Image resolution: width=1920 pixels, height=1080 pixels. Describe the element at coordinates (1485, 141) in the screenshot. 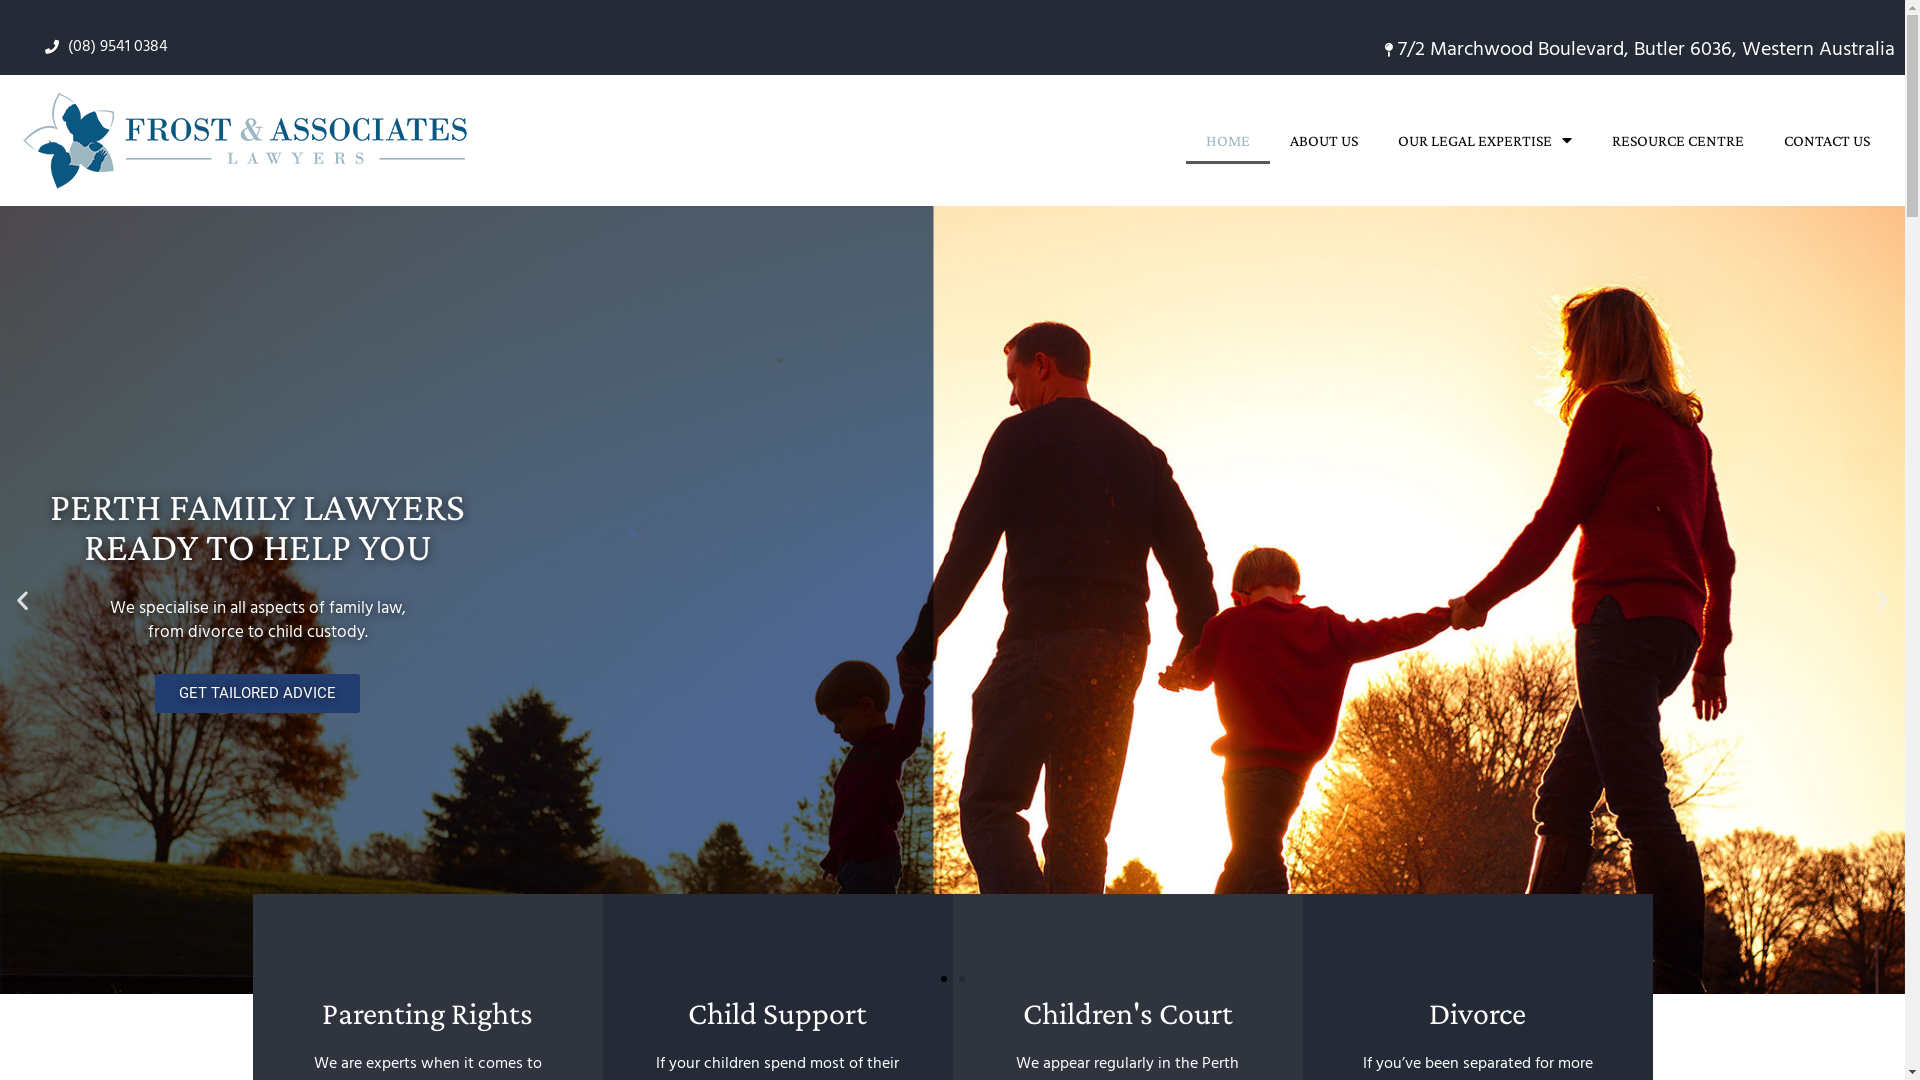

I see `OUR LEGAL EXPERTISE` at that location.